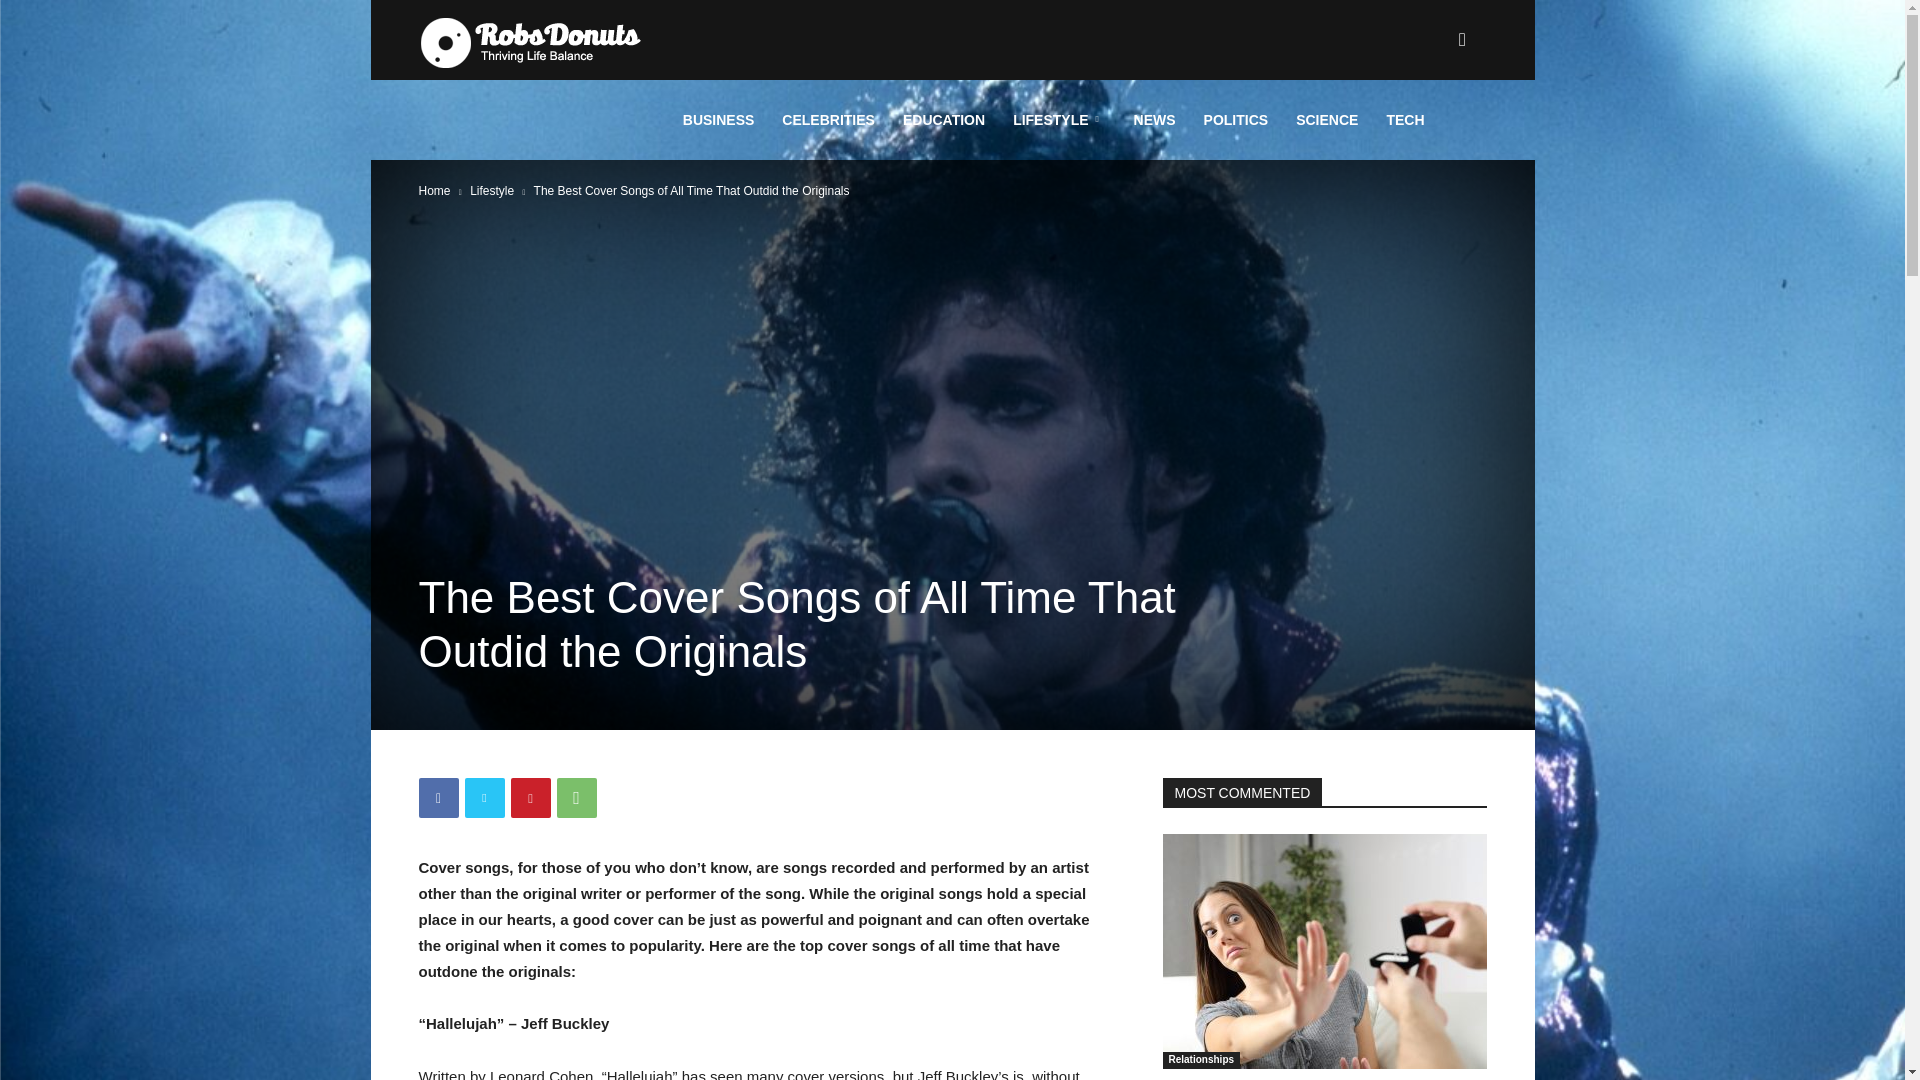 The height and width of the screenshot is (1080, 1920). I want to click on View all posts in Lifestyle, so click(492, 190).